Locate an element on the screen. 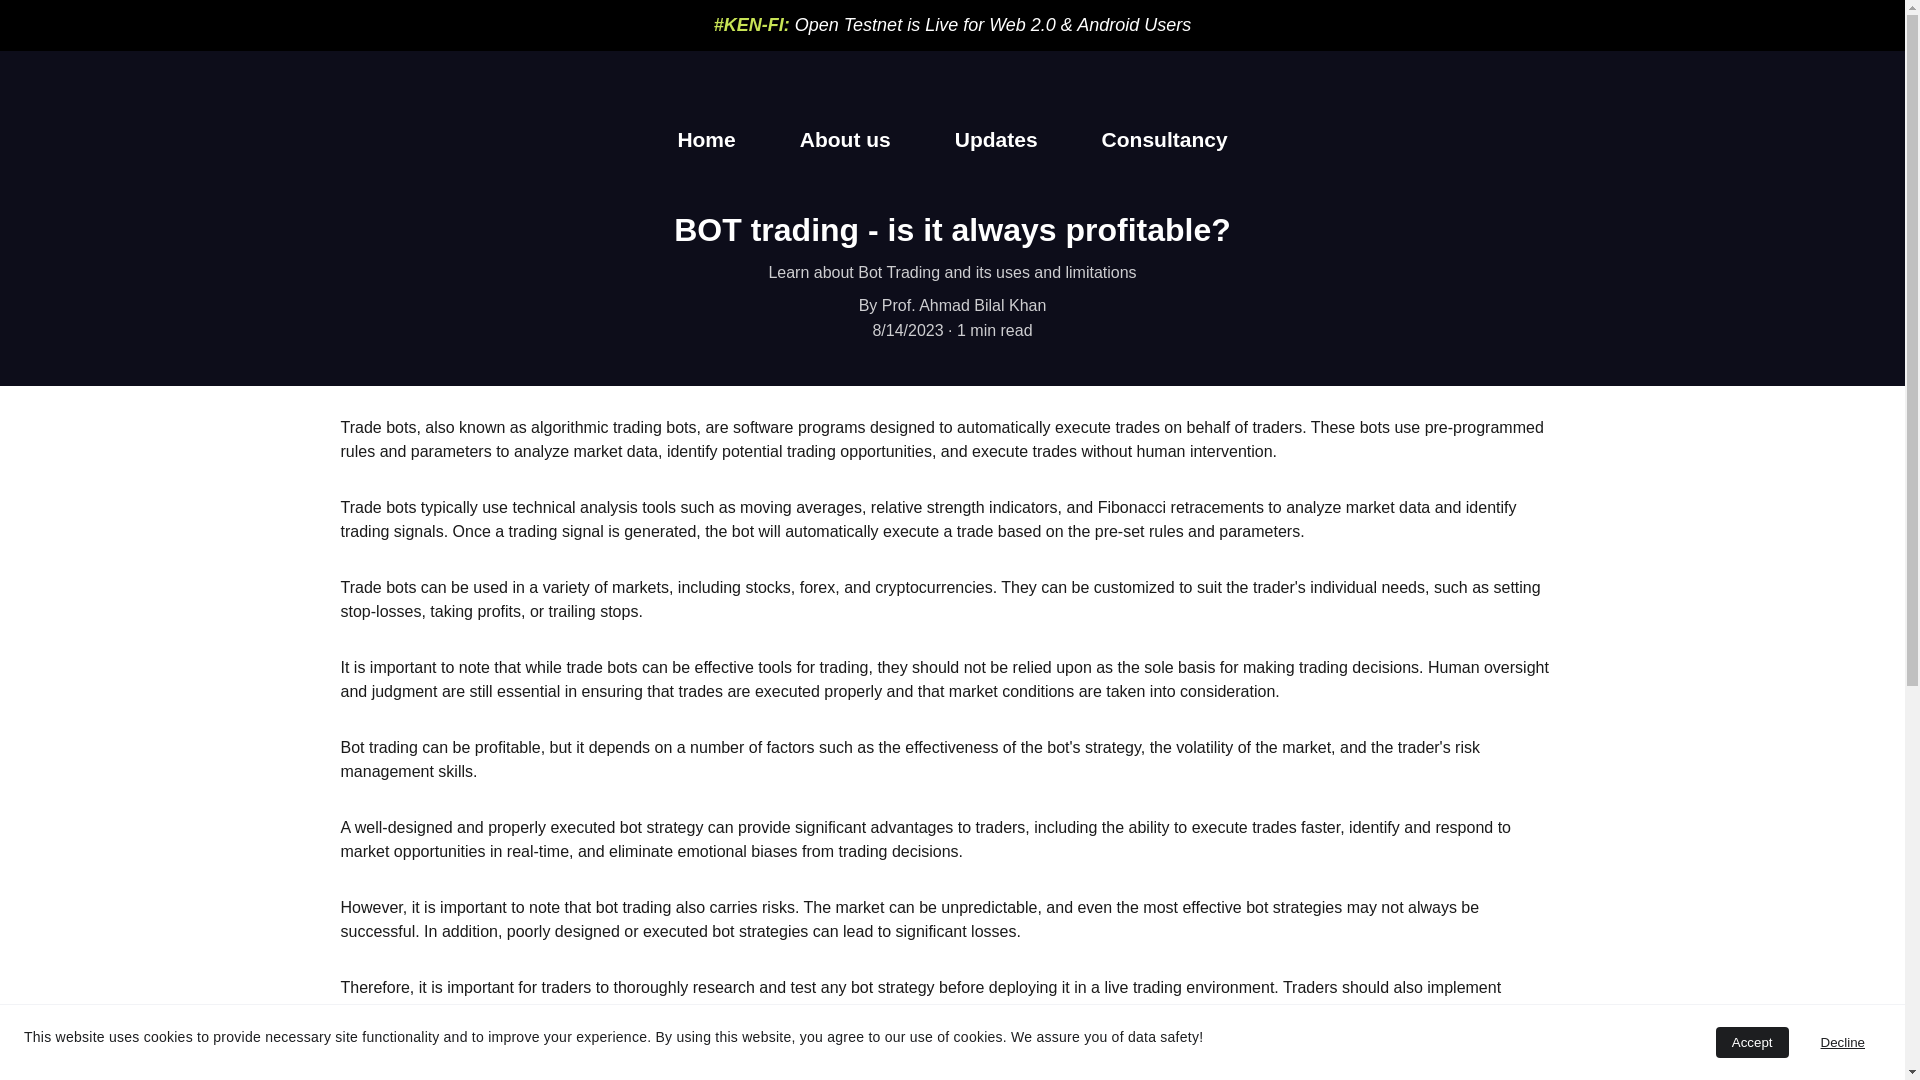  Home is located at coordinates (706, 140).